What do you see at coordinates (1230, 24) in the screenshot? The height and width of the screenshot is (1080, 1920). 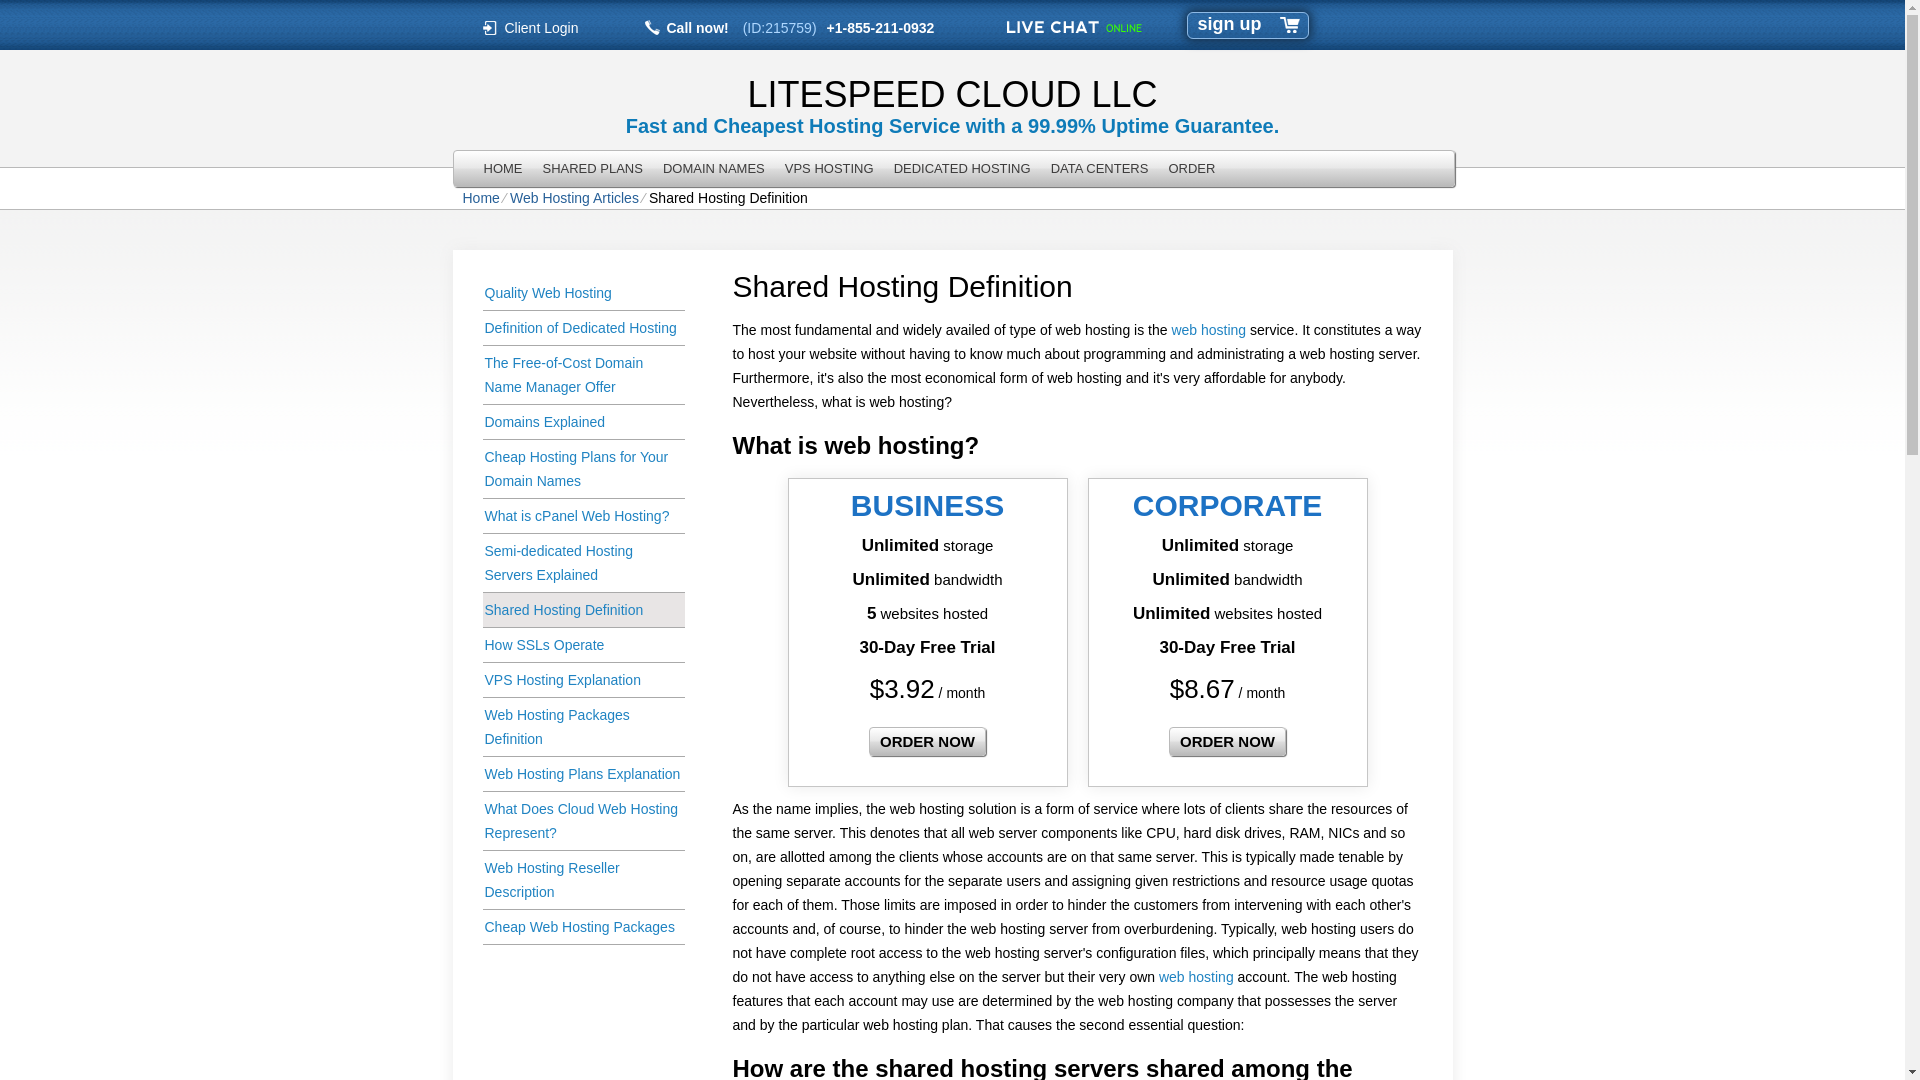 I see `sign up` at bounding box center [1230, 24].